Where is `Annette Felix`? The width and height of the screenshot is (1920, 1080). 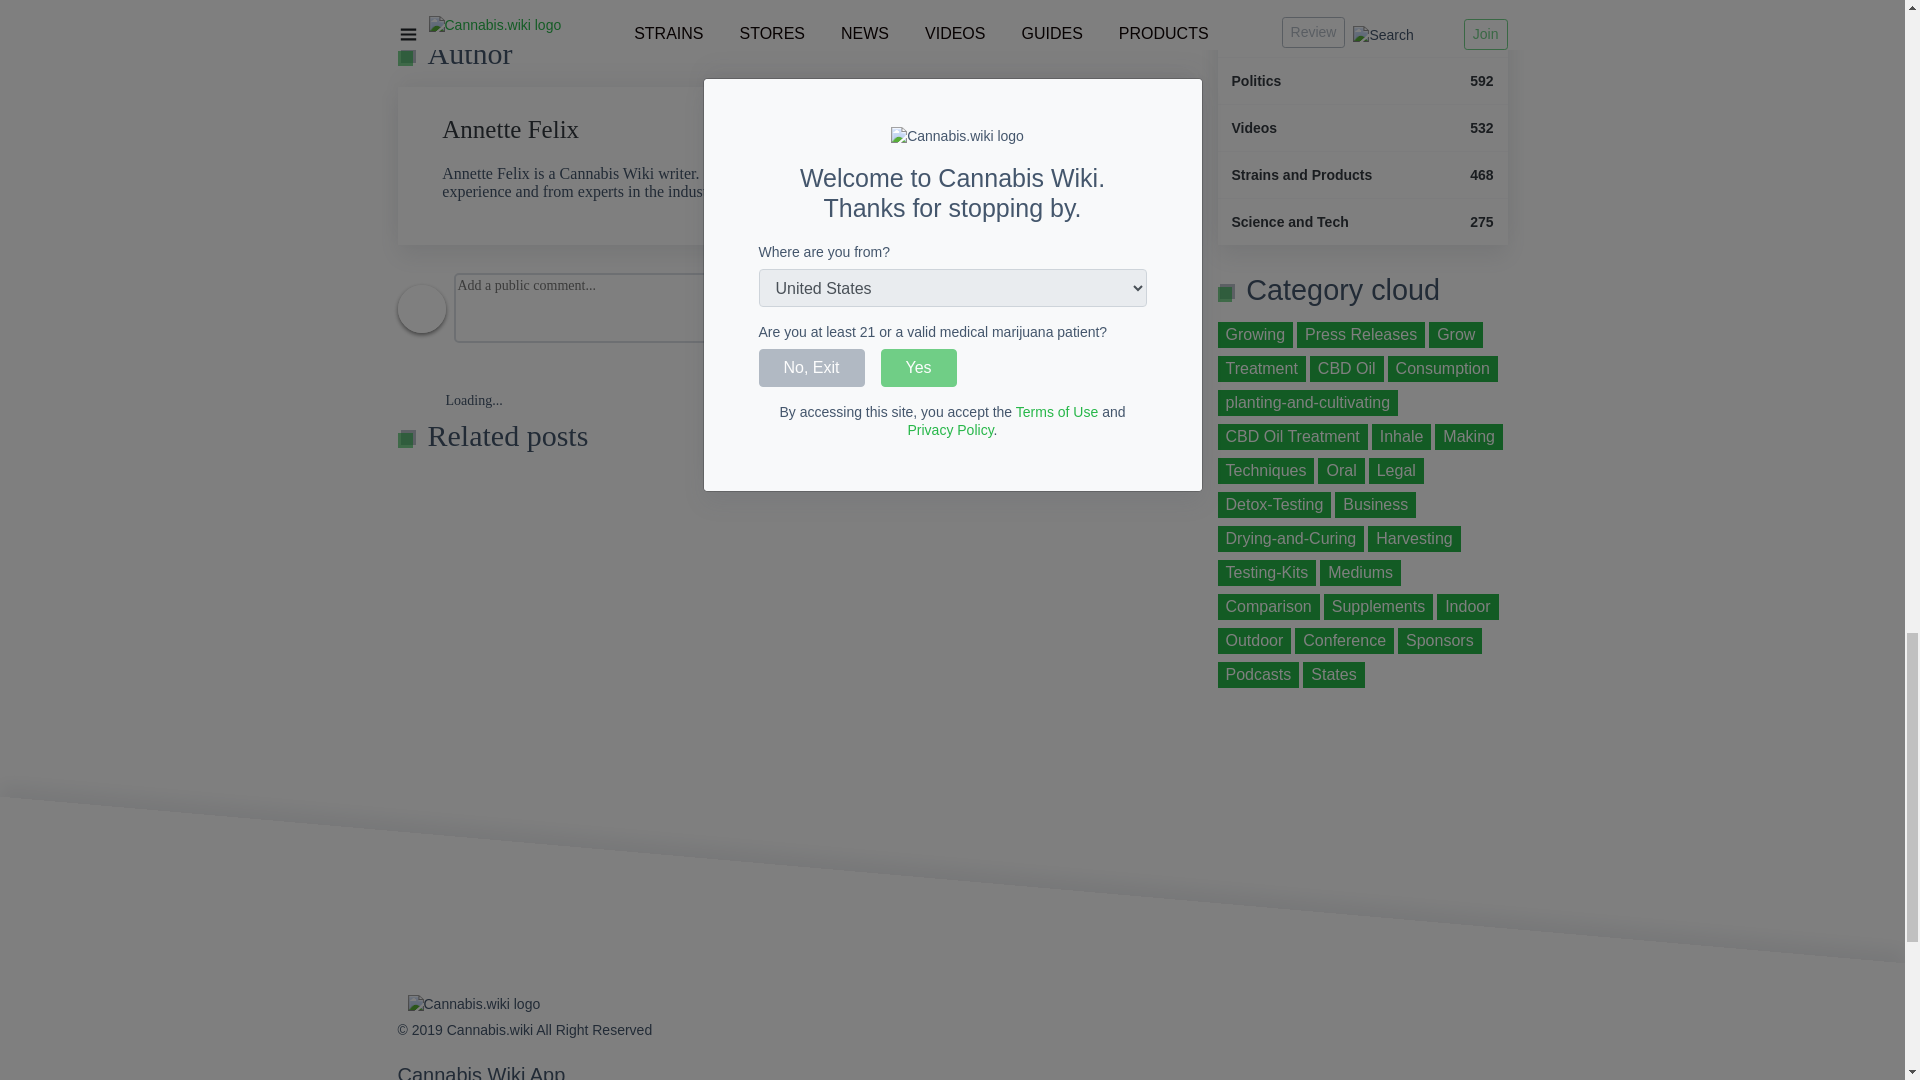 Annette Felix is located at coordinates (1159, 375).